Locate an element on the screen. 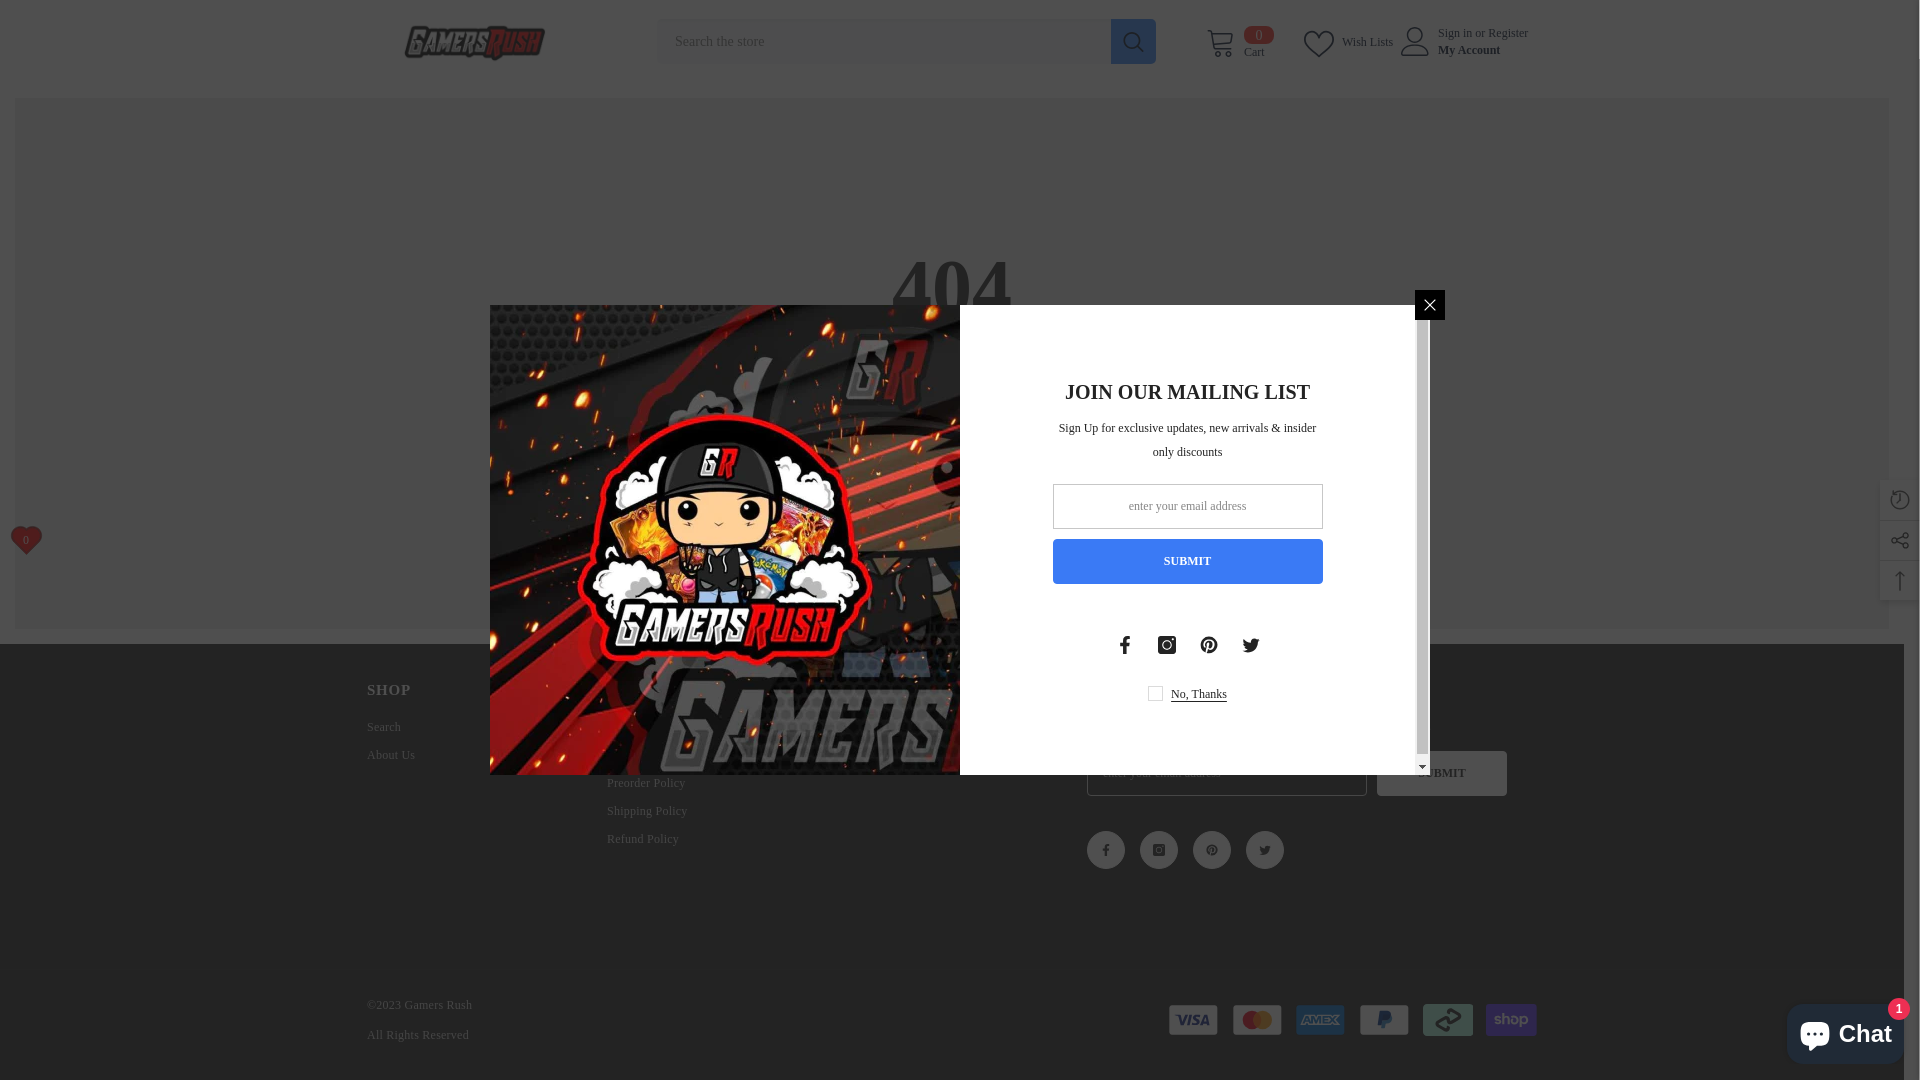 The width and height of the screenshot is (1920, 1080). Sign in is located at coordinates (1455, 32).